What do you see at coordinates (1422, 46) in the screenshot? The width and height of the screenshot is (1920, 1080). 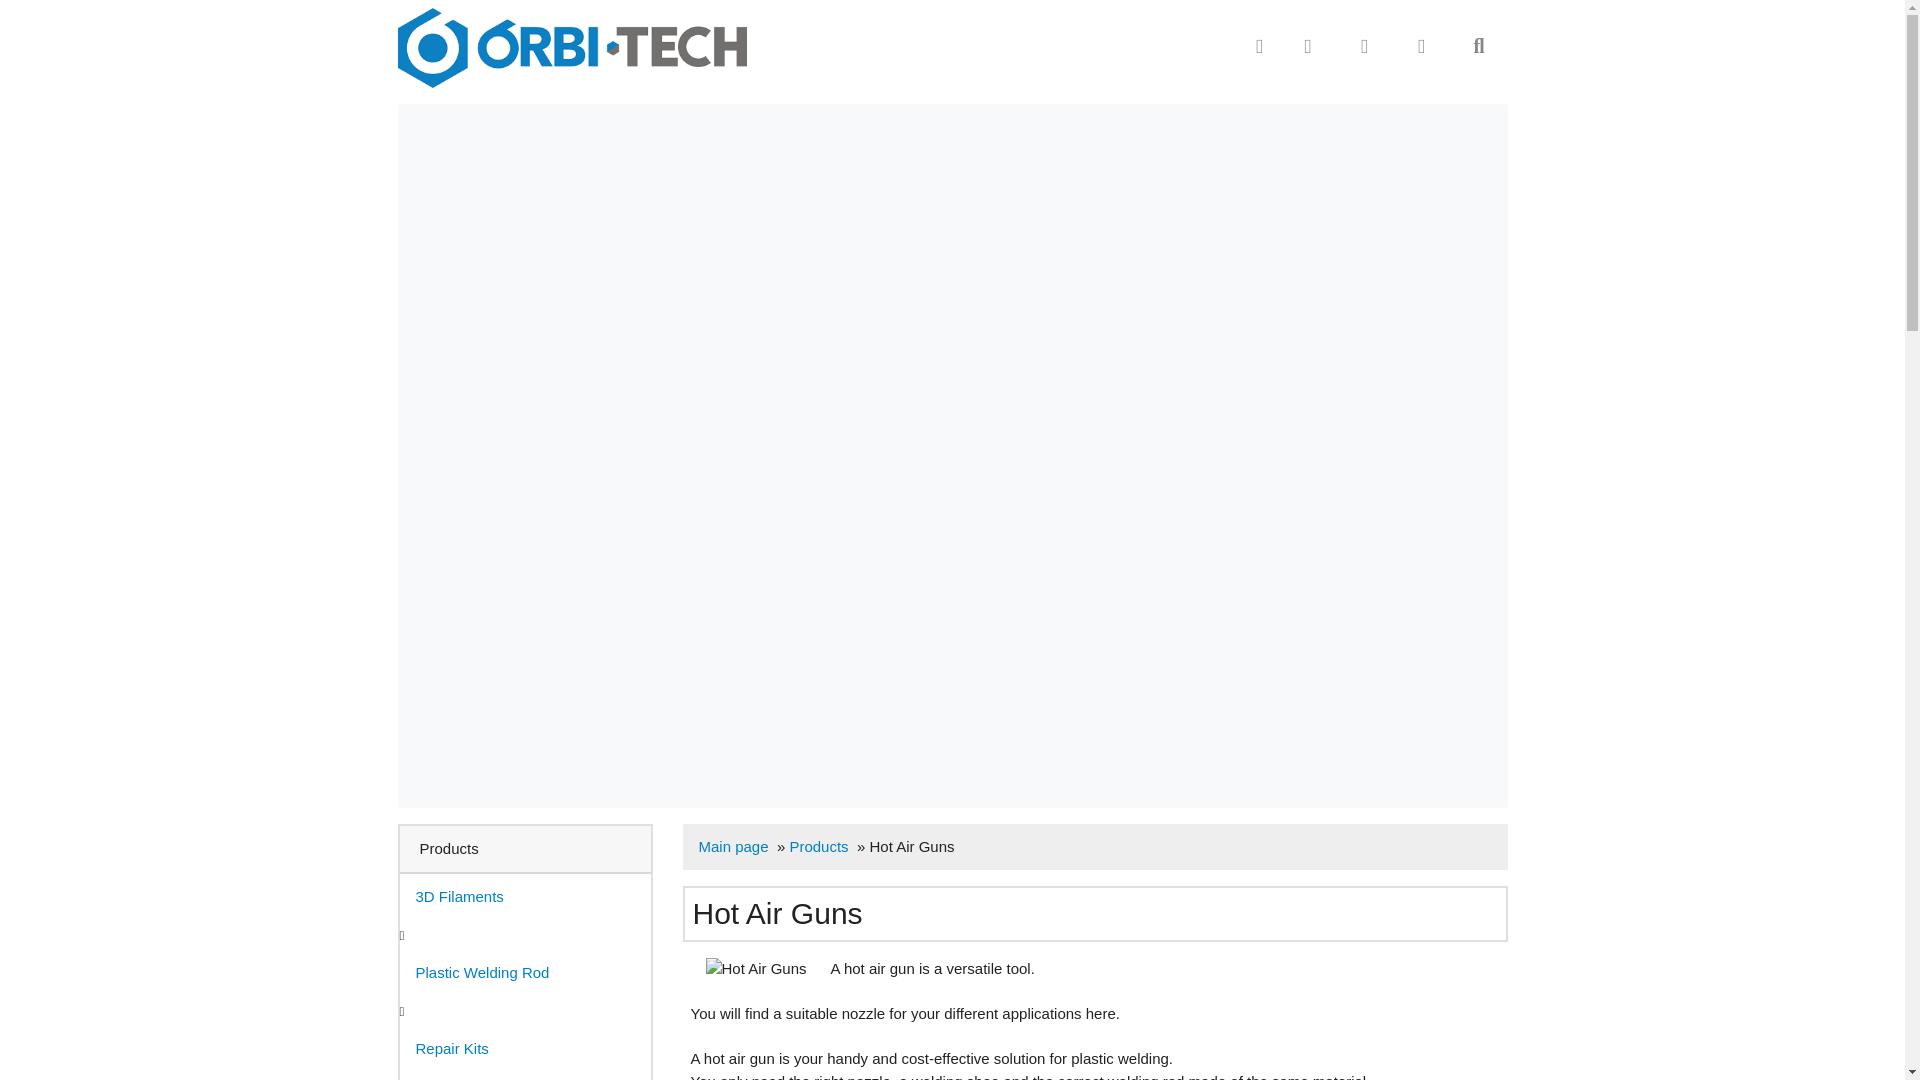 I see `Shopping cart` at bounding box center [1422, 46].